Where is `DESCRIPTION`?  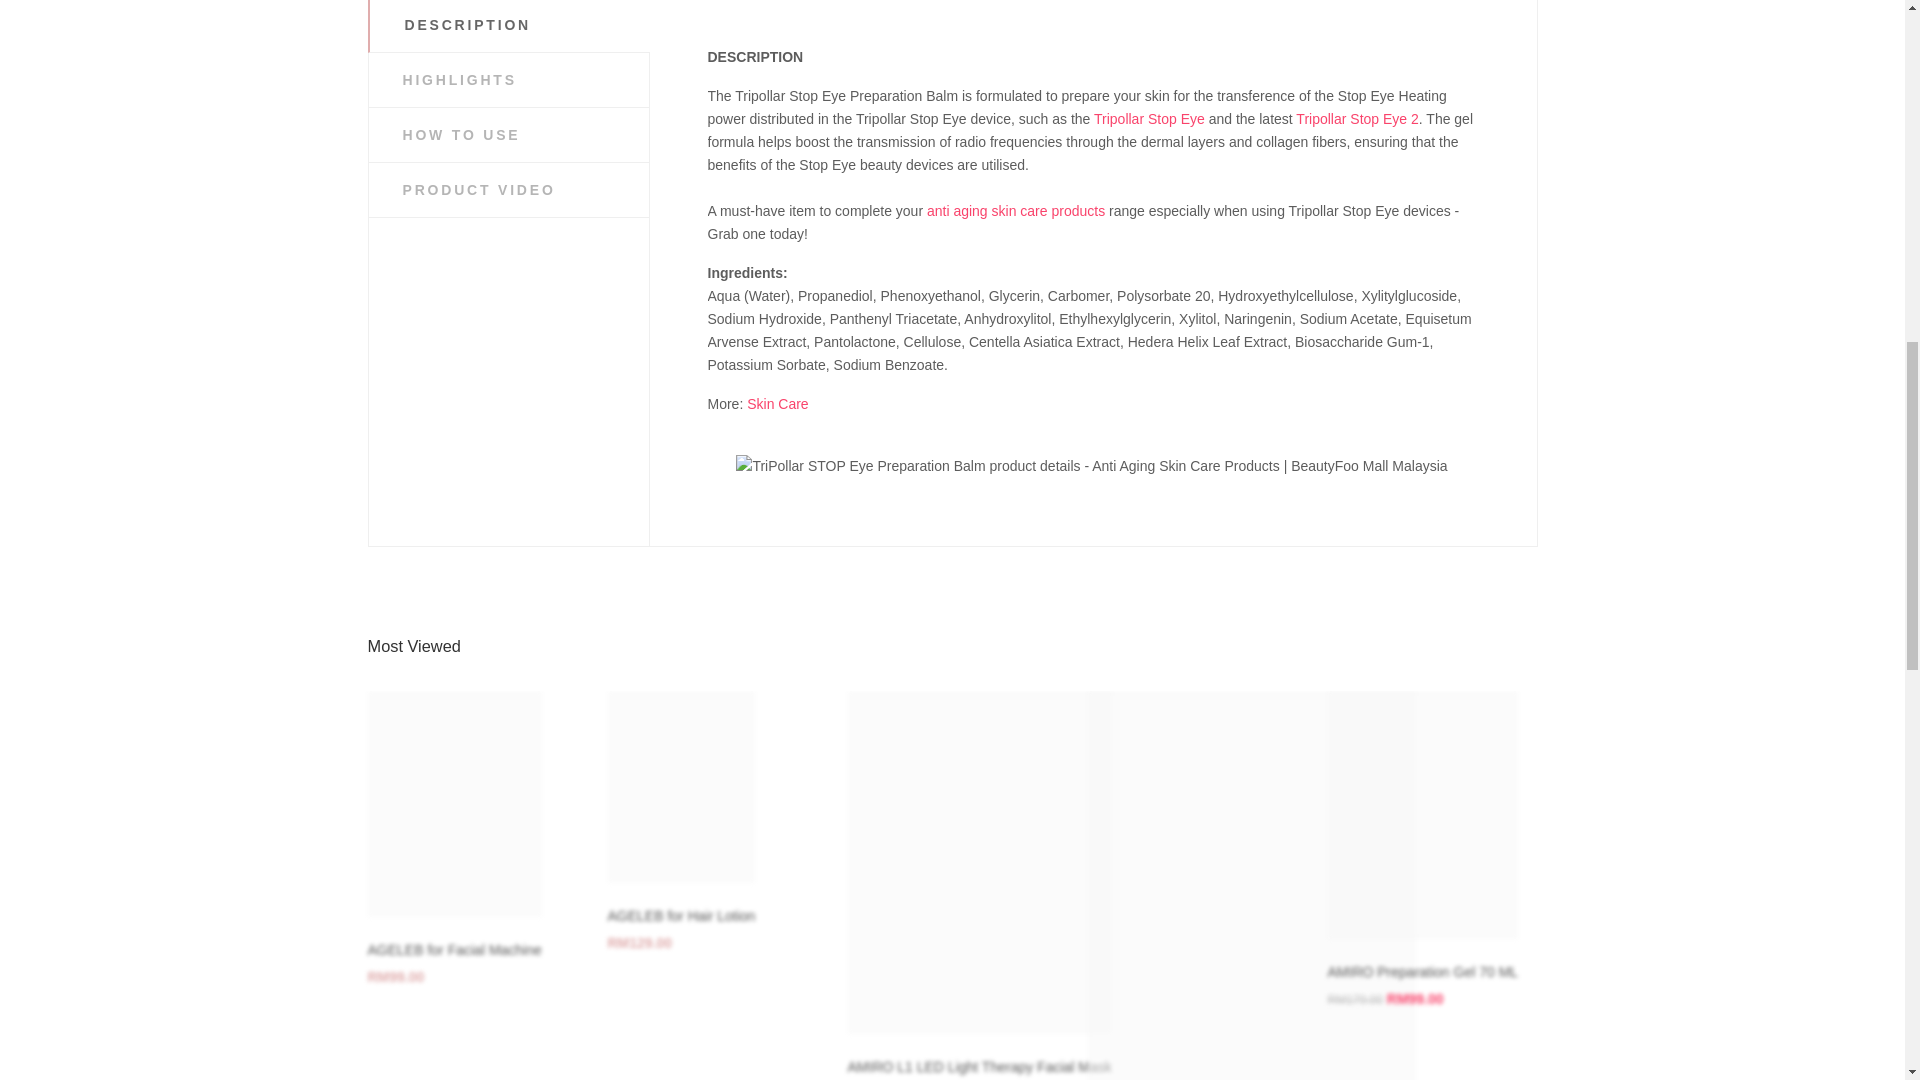
DESCRIPTION is located at coordinates (510, 26).